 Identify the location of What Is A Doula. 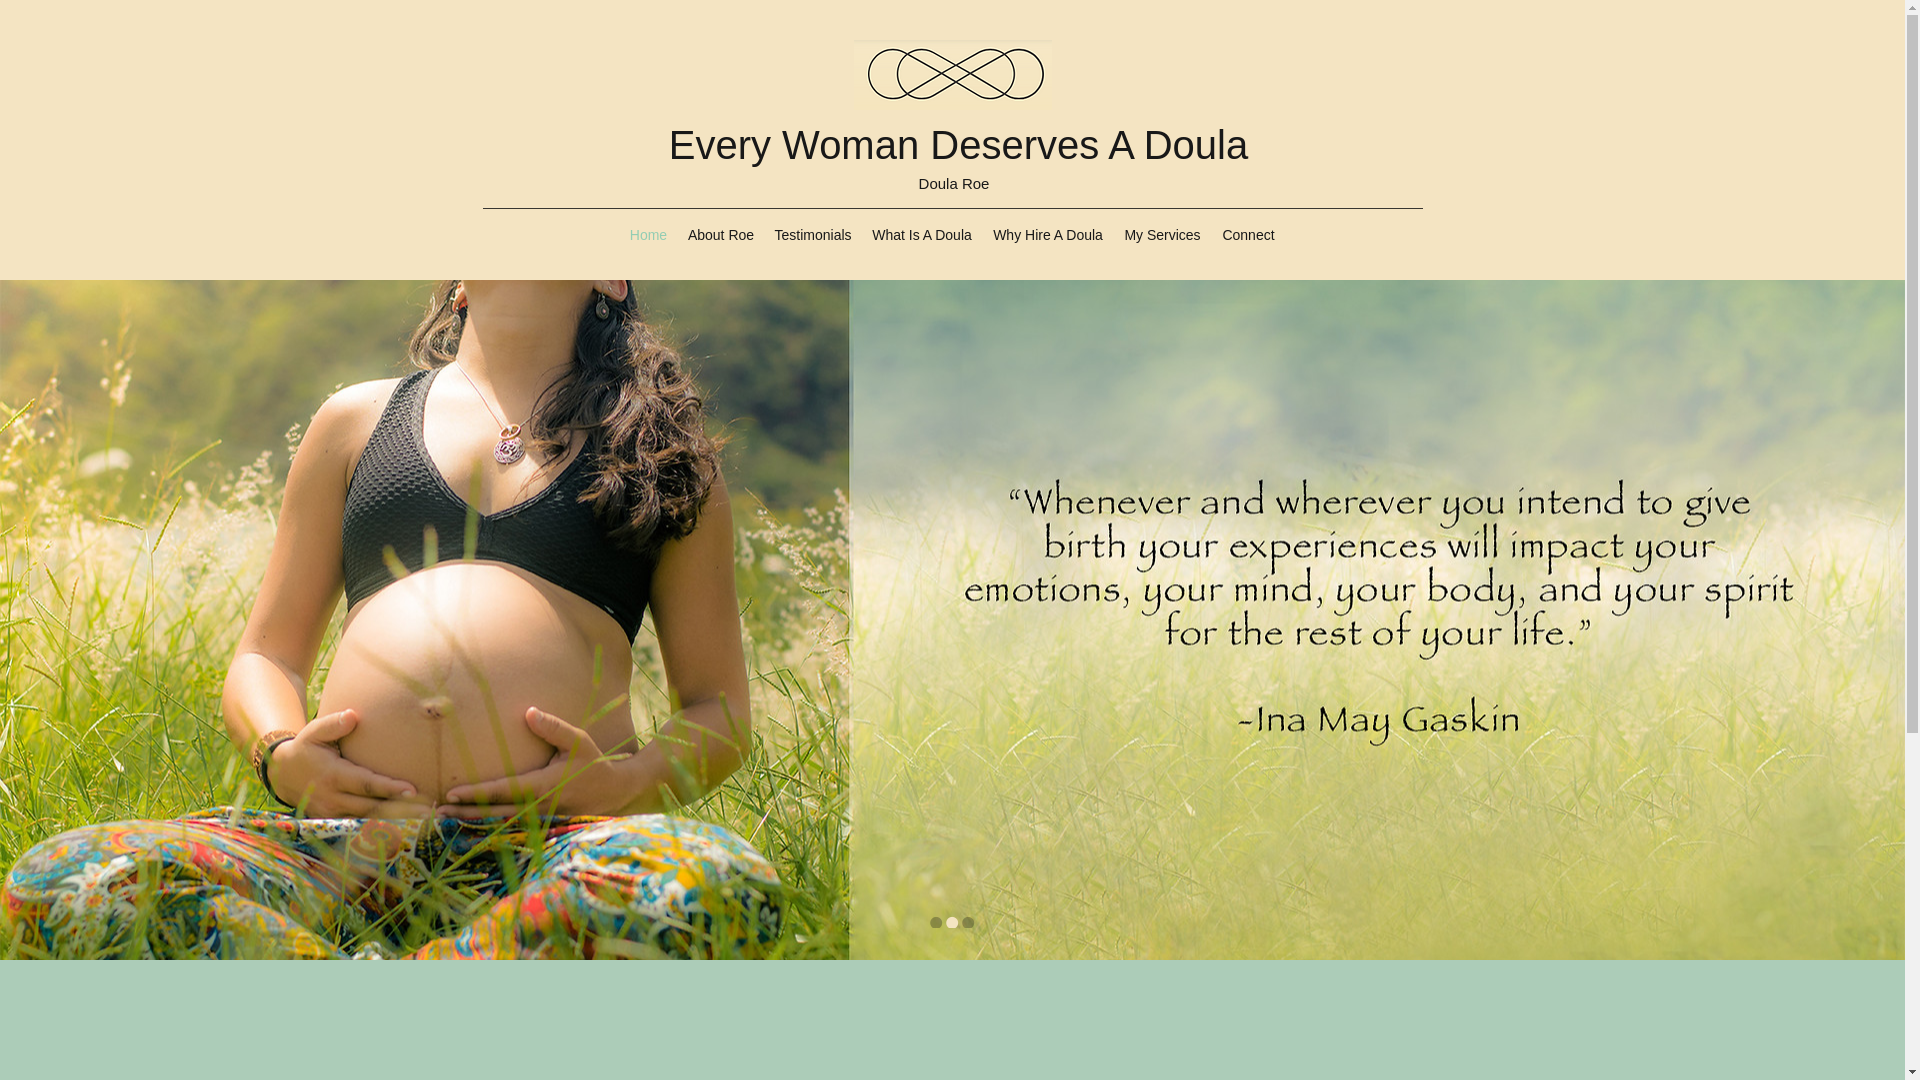
(922, 234).